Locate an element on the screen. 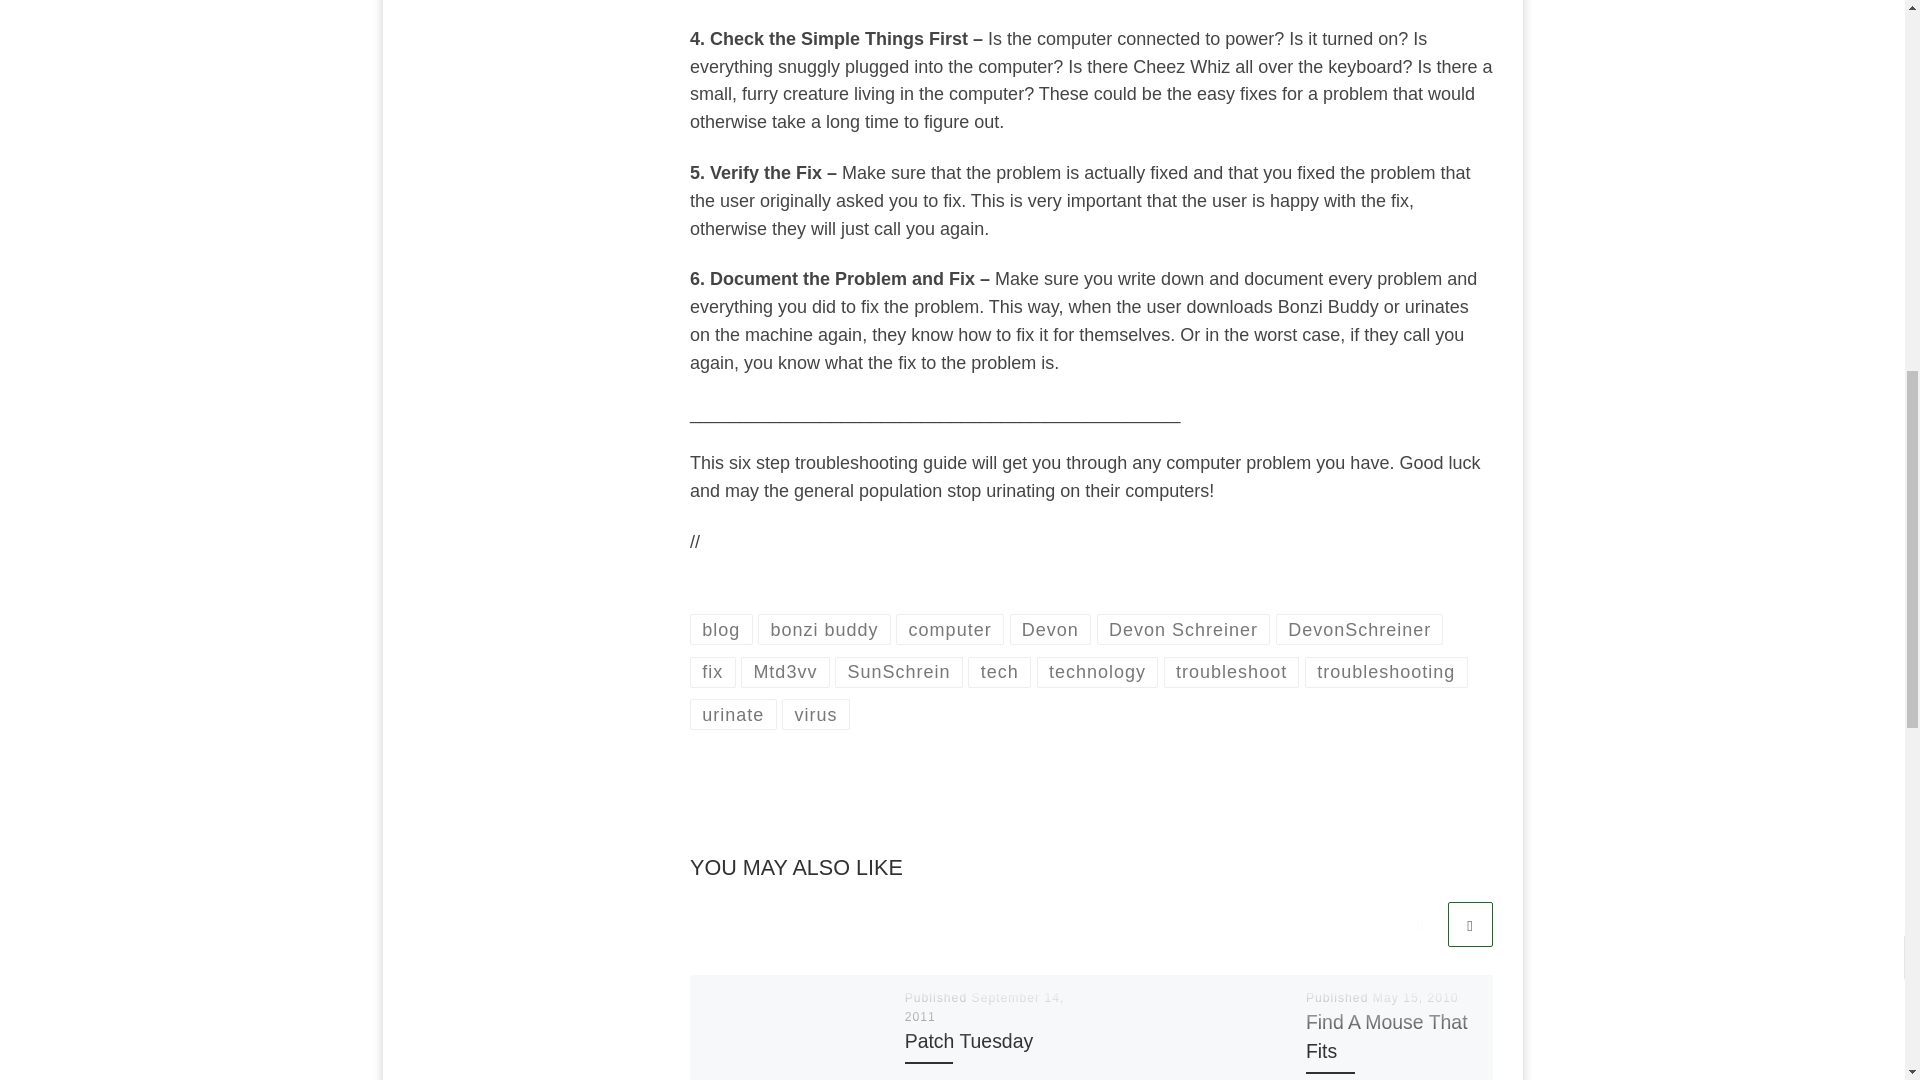 The height and width of the screenshot is (1080, 1920). View all posts in fix is located at coordinates (712, 672).